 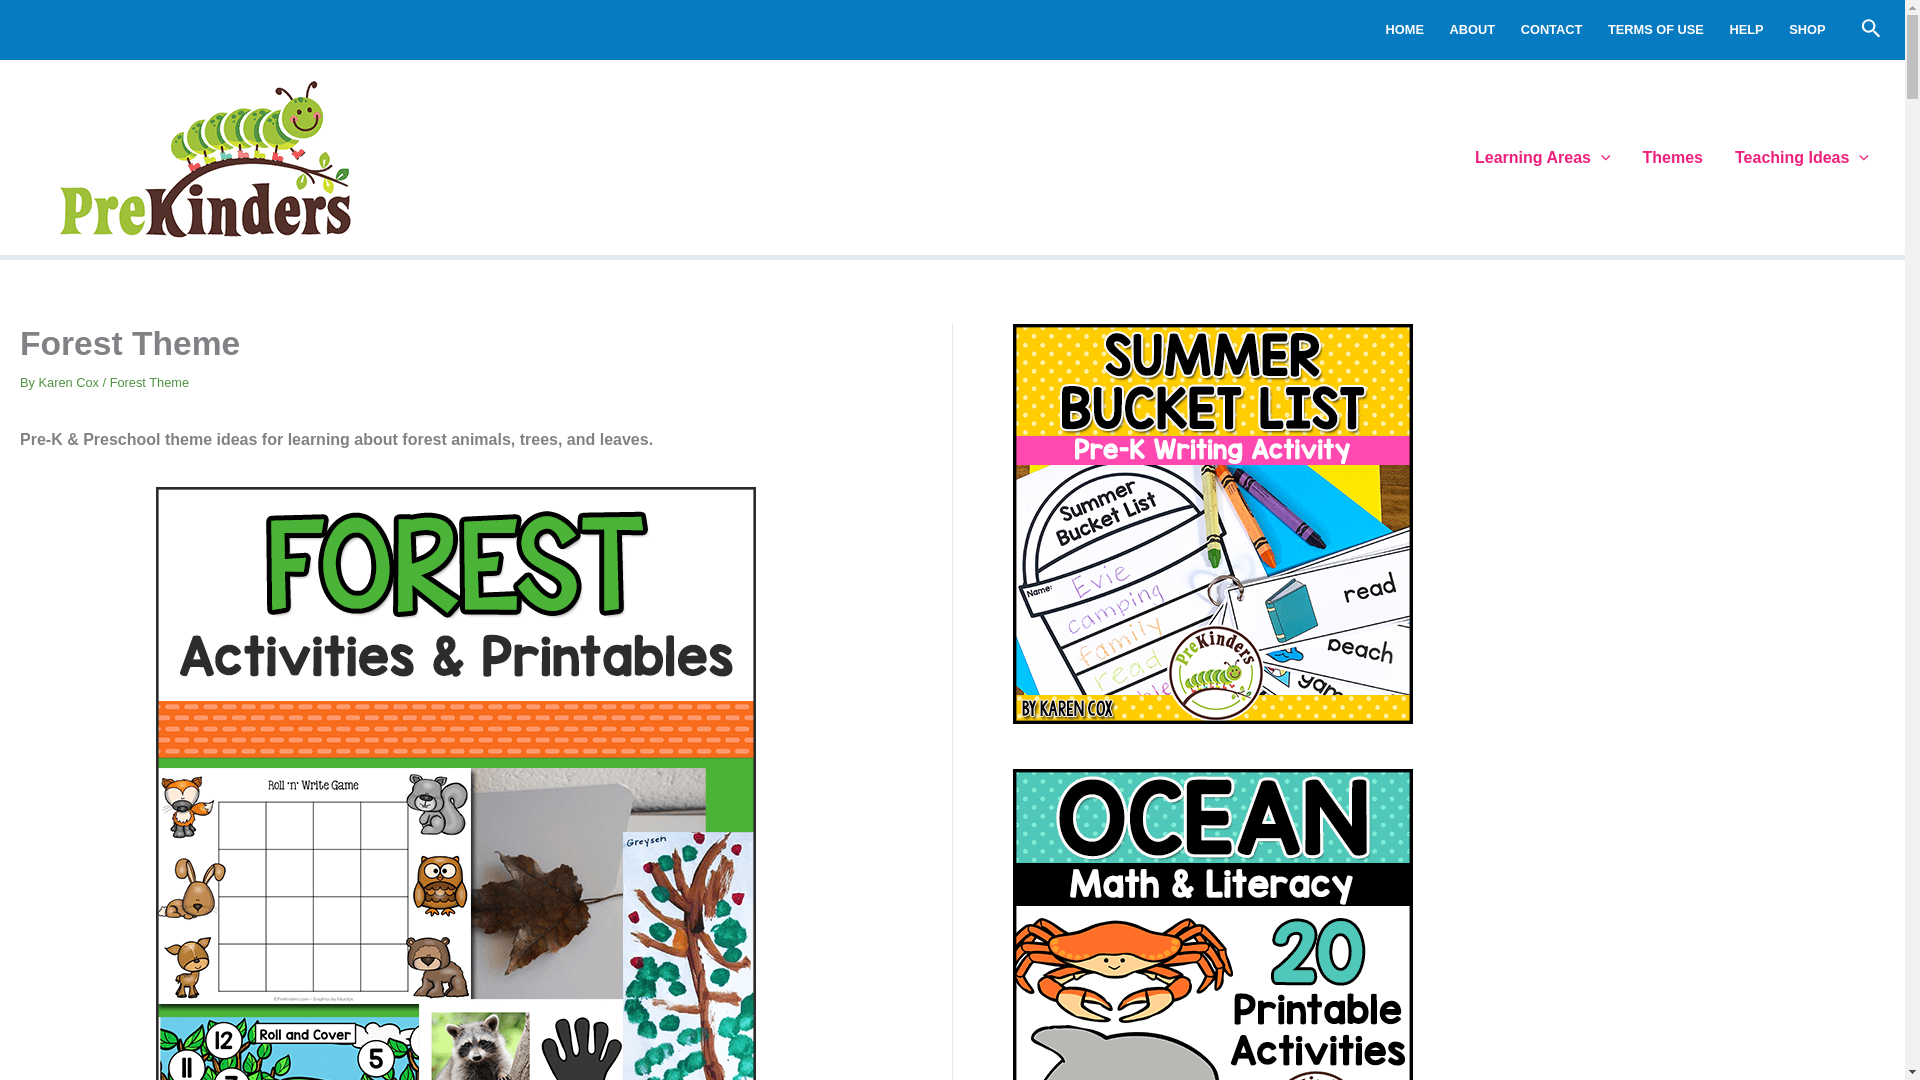 I want to click on Teaching Ideas, so click(x=1802, y=157).